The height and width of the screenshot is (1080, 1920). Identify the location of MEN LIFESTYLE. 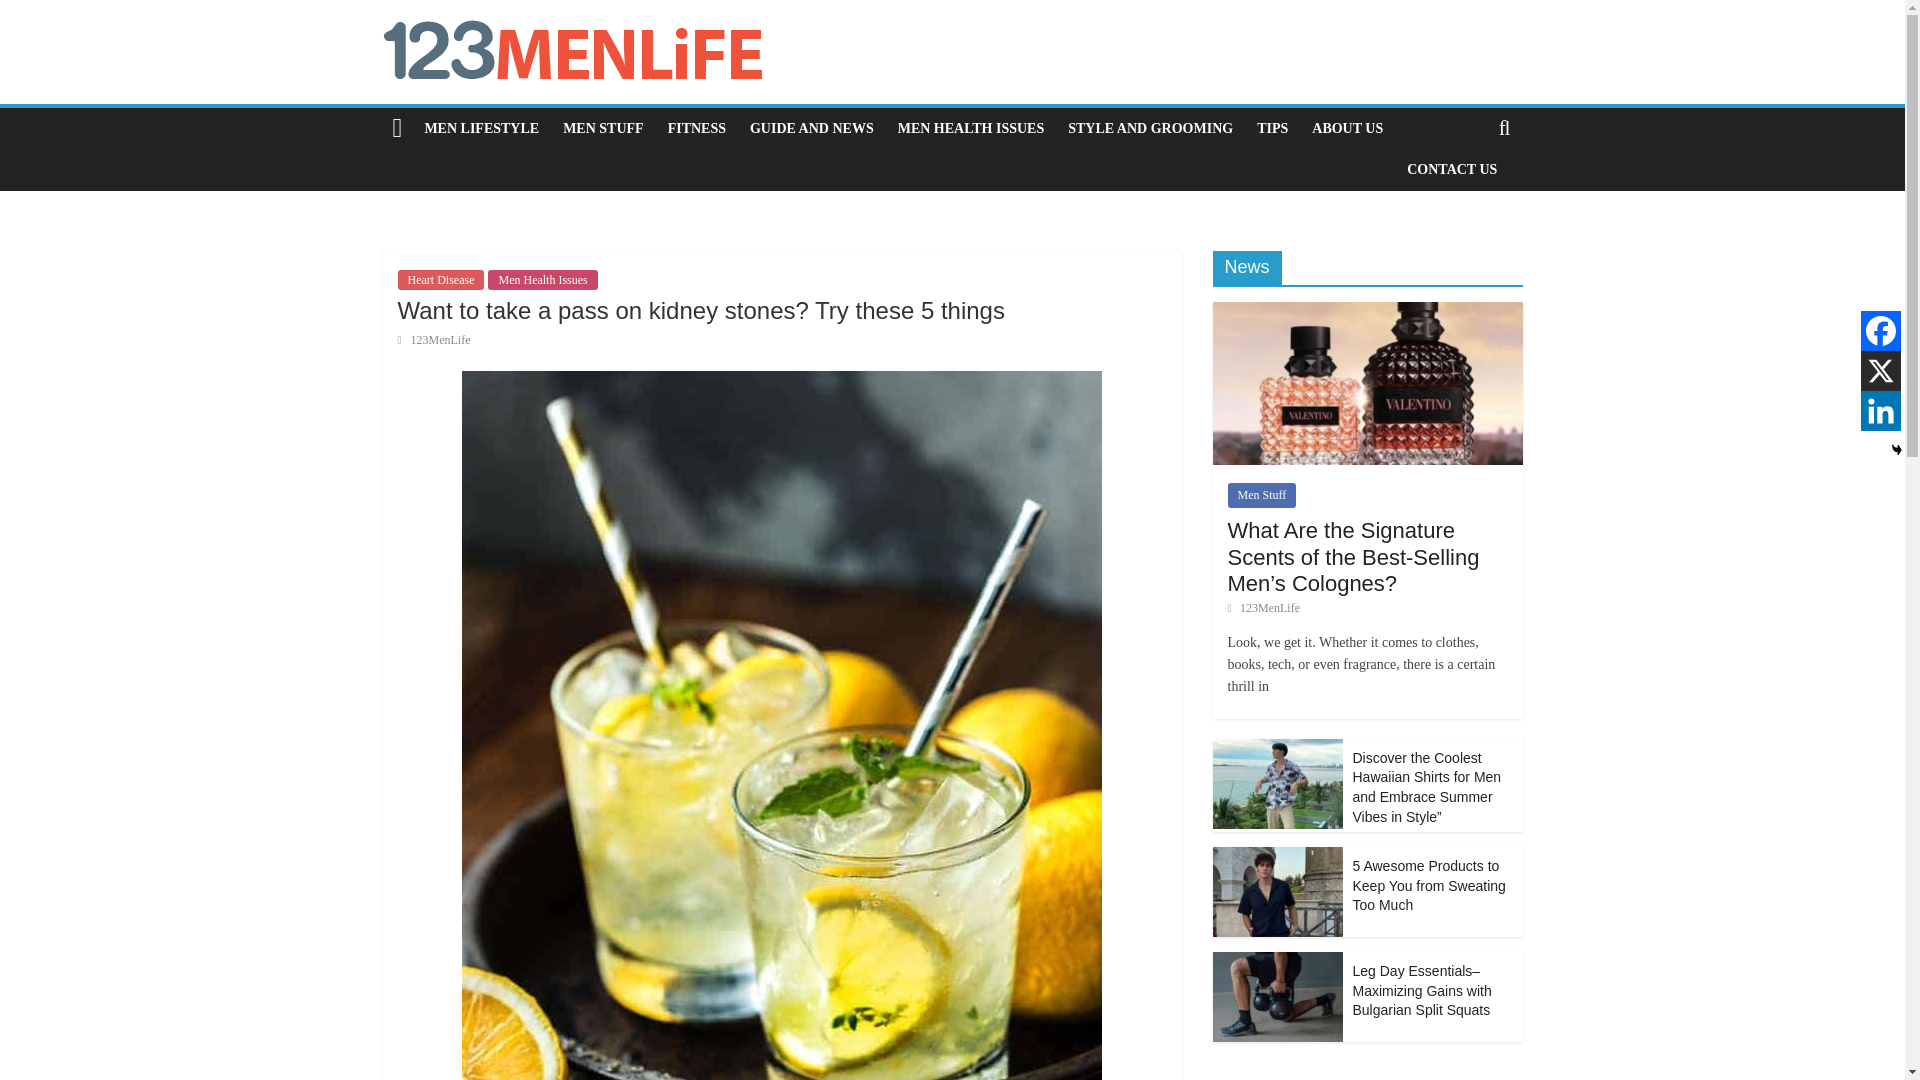
(482, 129).